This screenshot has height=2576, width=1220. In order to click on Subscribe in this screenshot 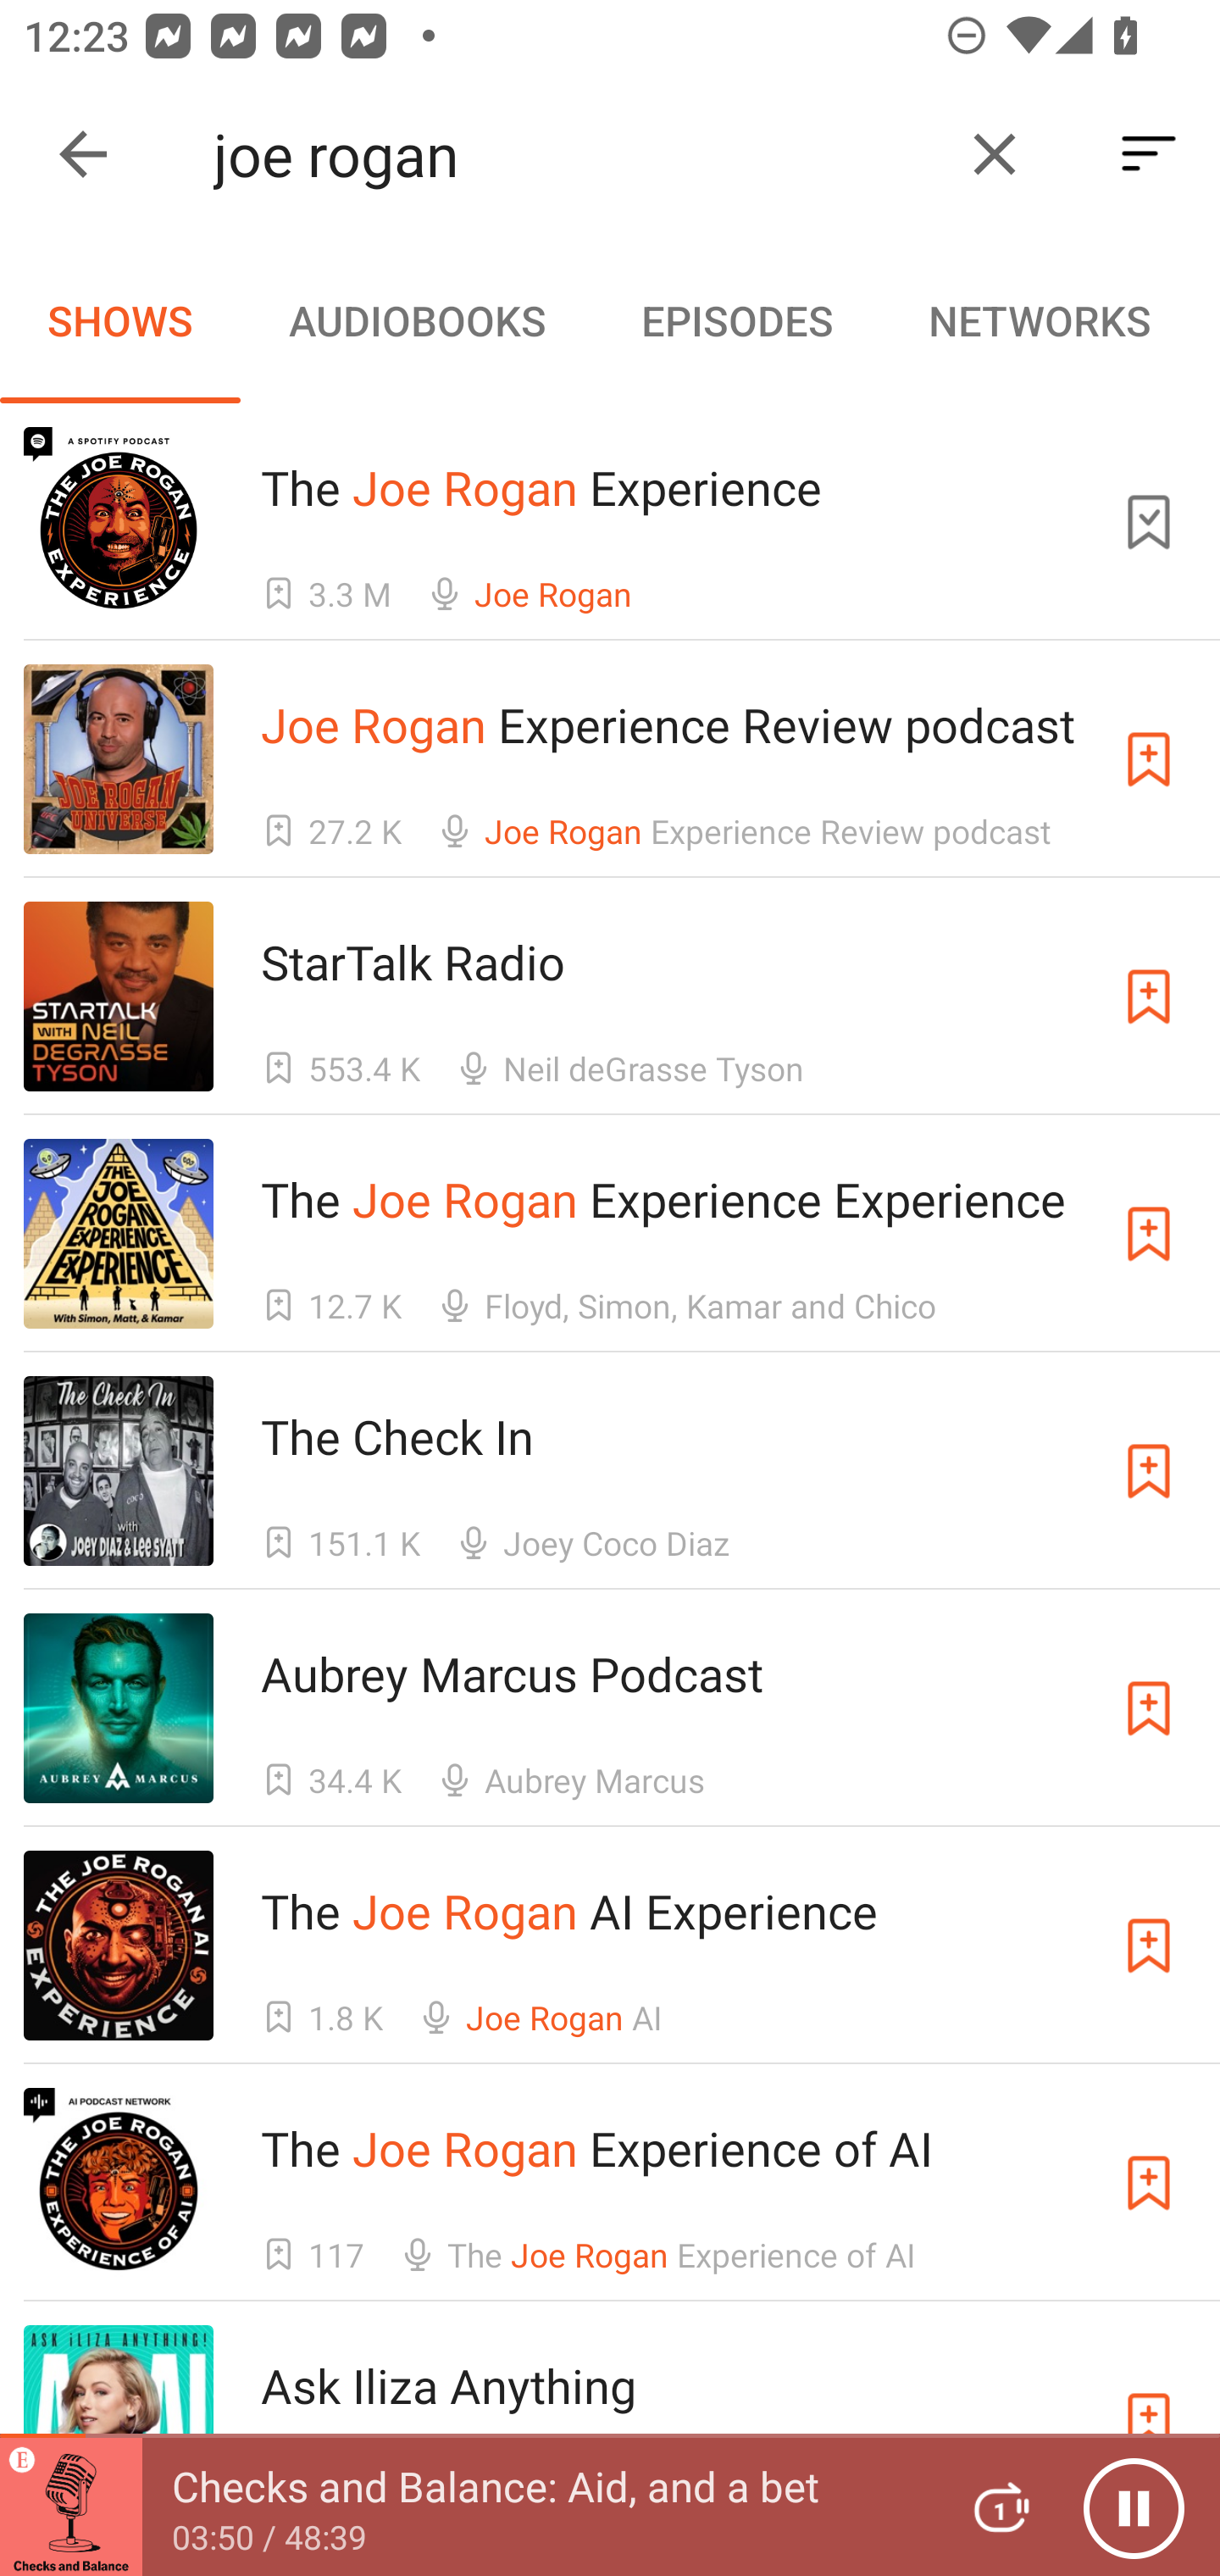, I will do `click(1149, 997)`.